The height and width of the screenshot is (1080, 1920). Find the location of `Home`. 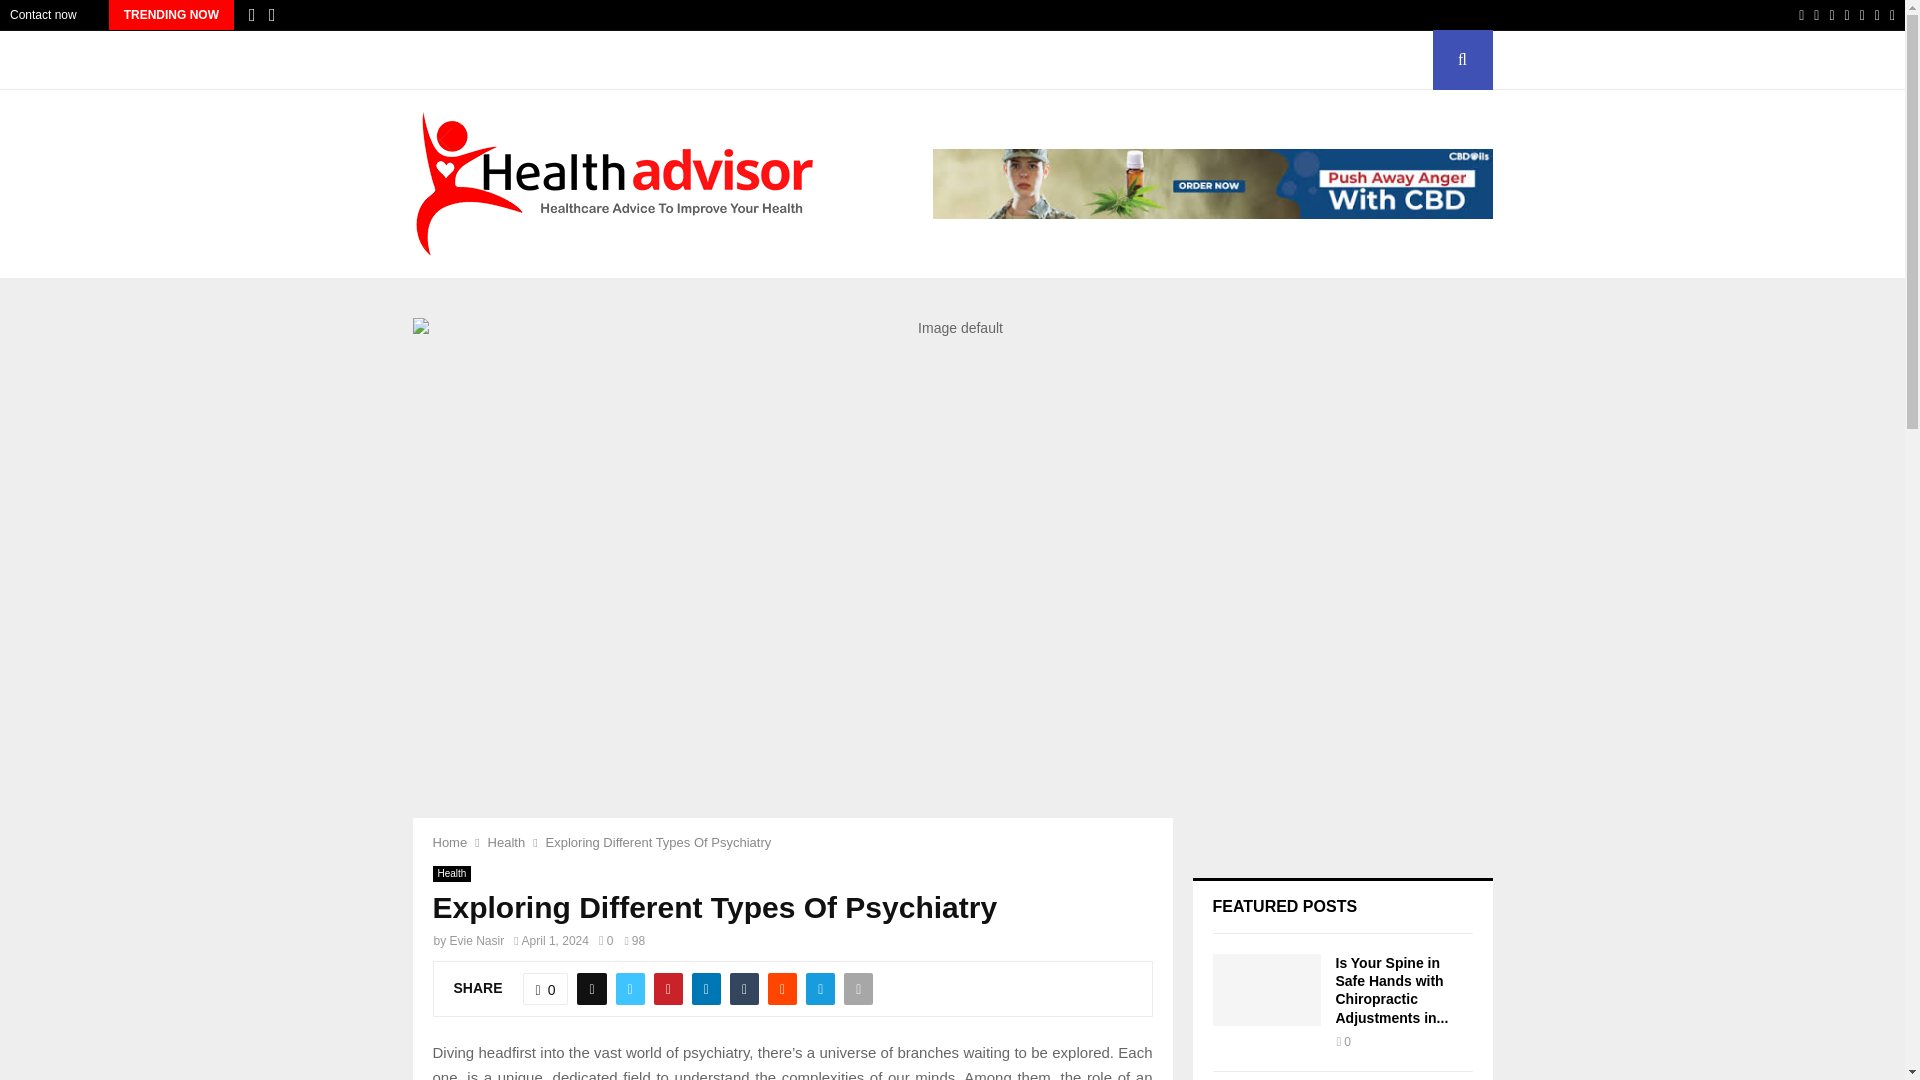

Home is located at coordinates (449, 842).